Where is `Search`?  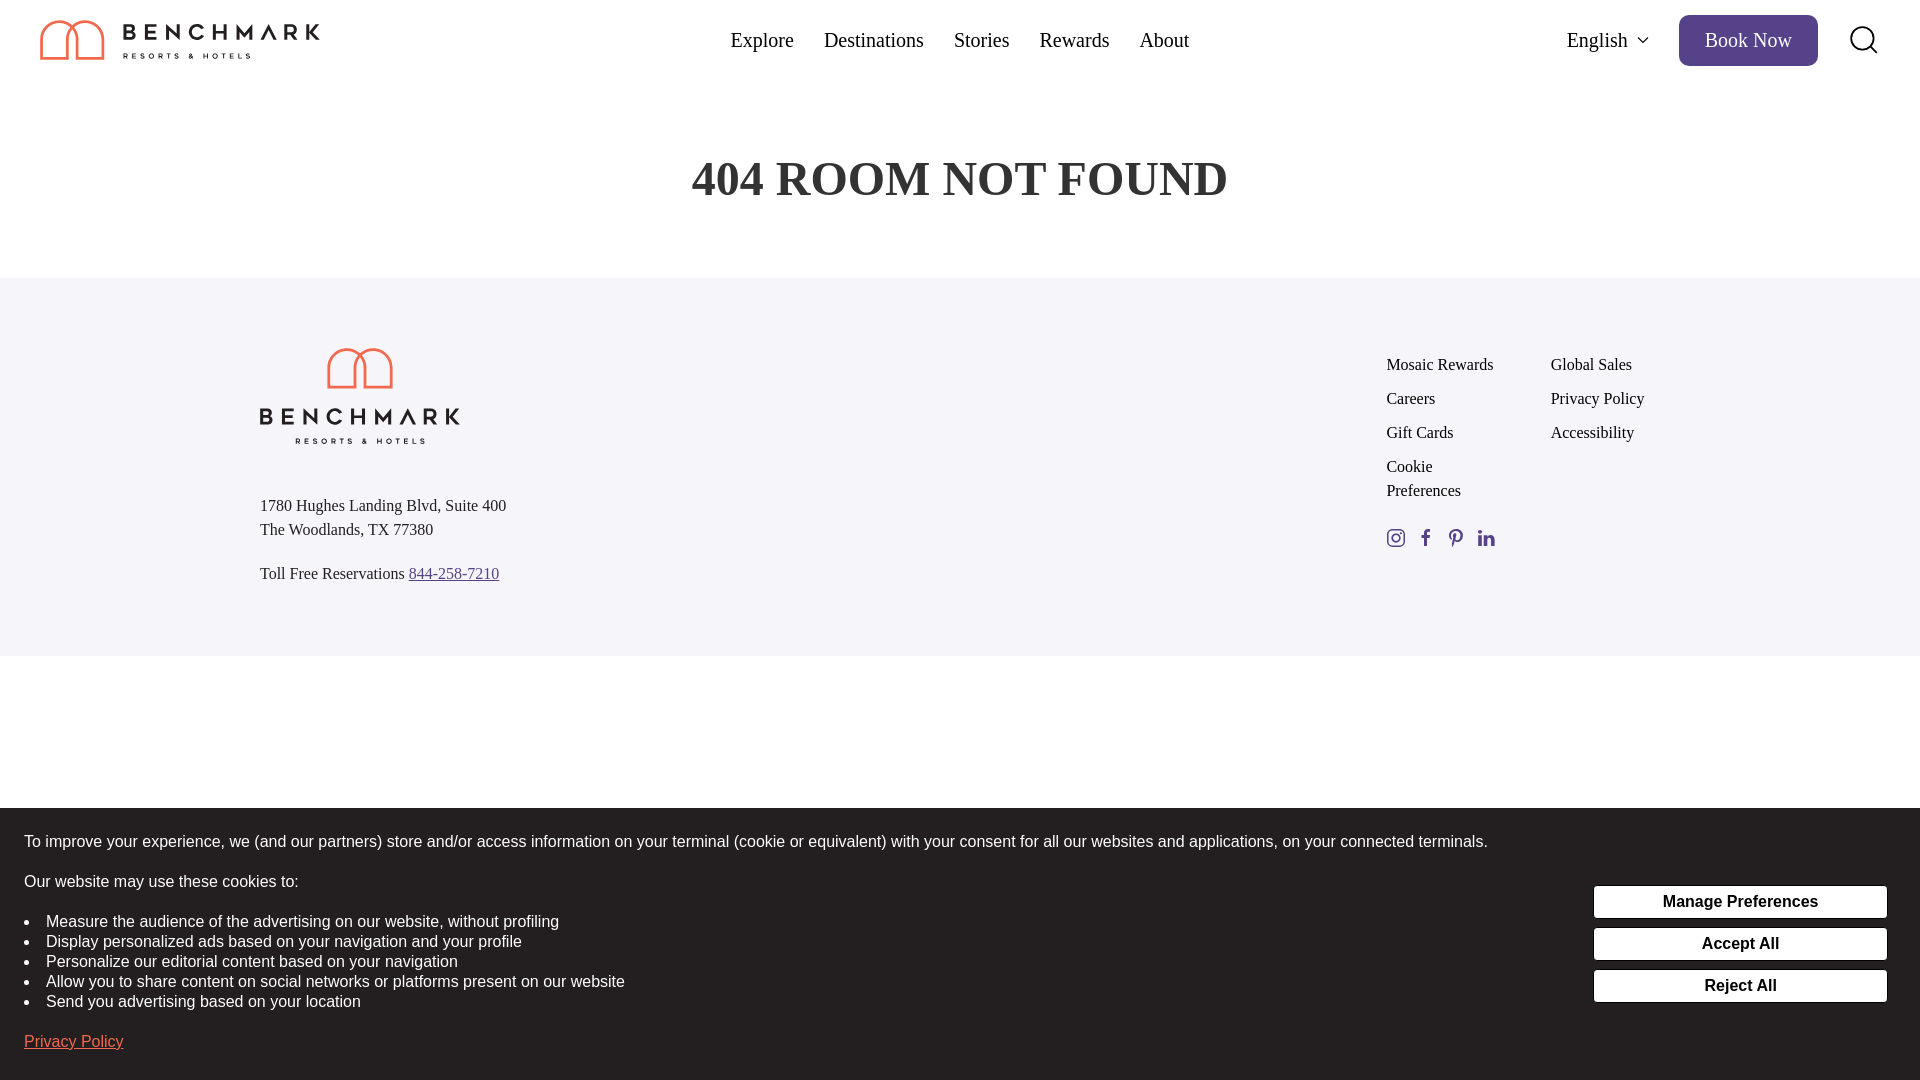
Search is located at coordinates (1863, 40).